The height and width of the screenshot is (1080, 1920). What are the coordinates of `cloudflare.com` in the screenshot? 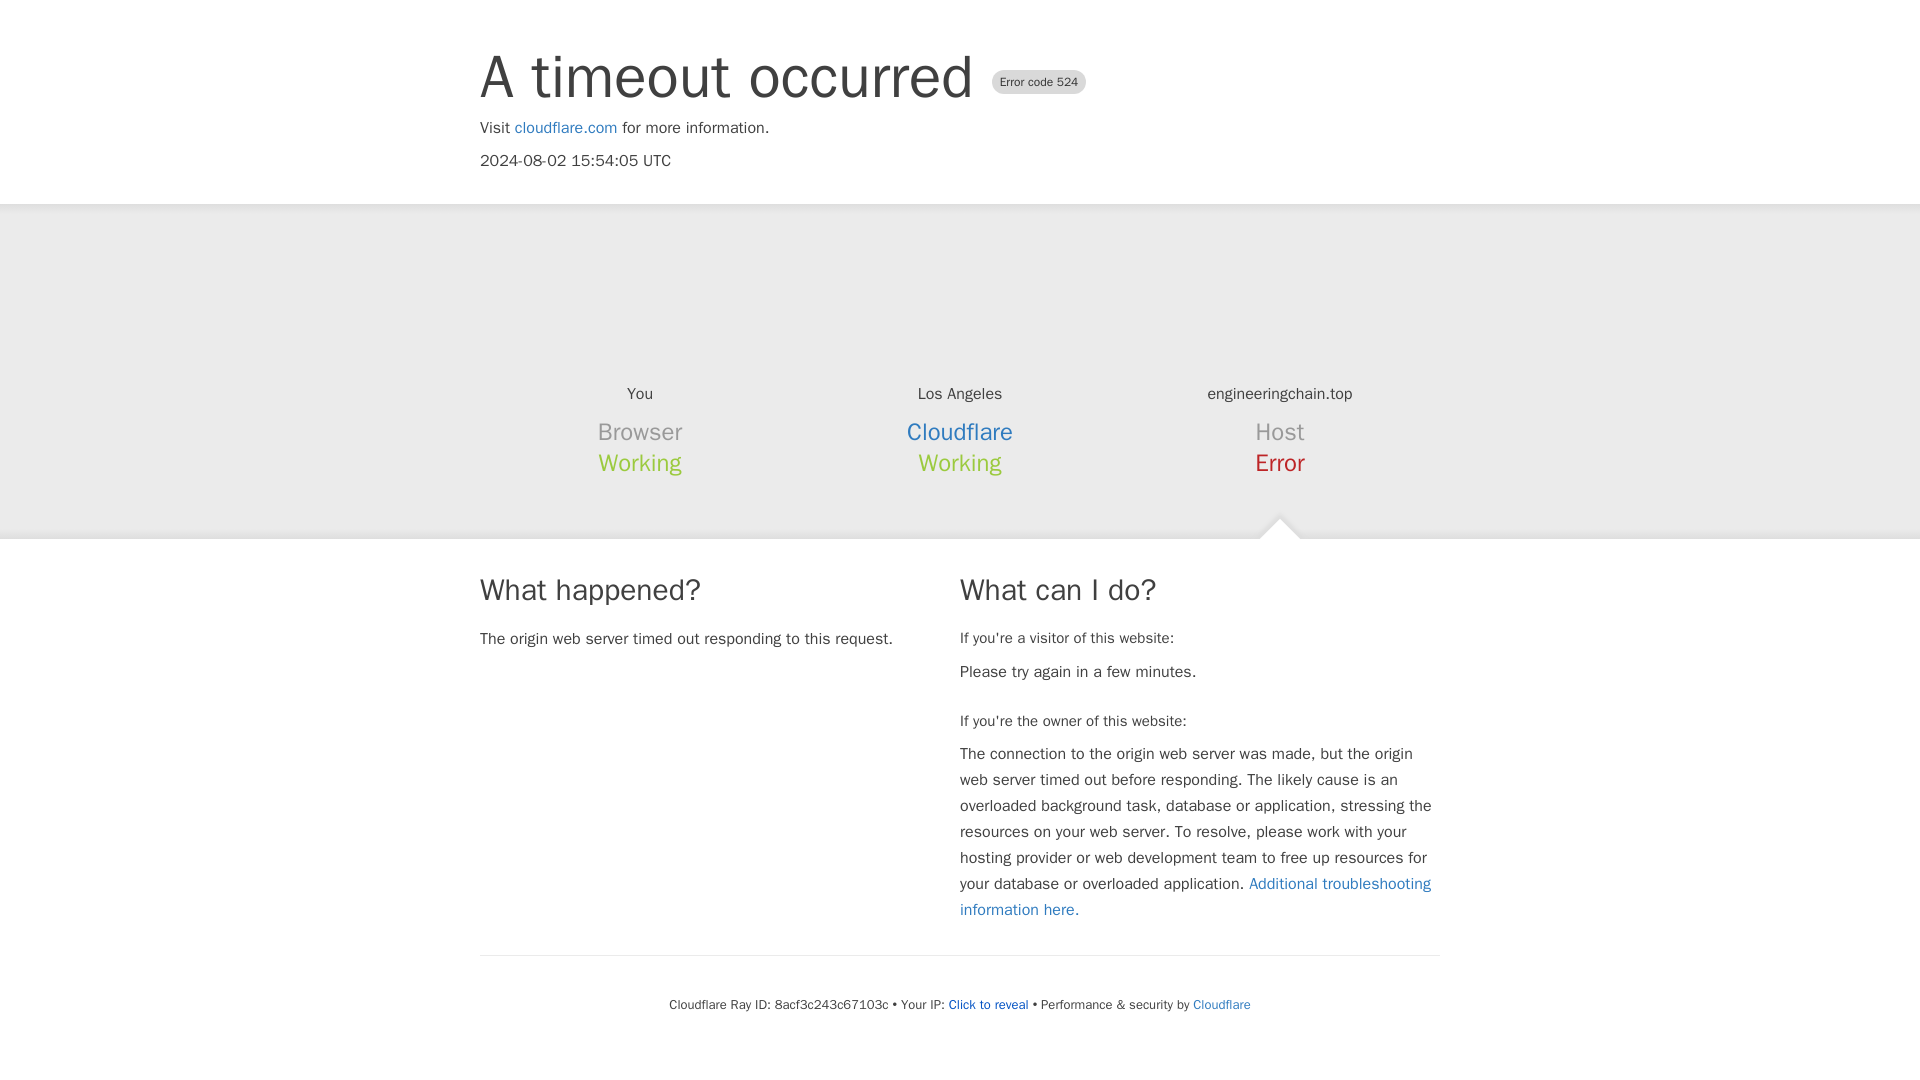 It's located at (566, 128).